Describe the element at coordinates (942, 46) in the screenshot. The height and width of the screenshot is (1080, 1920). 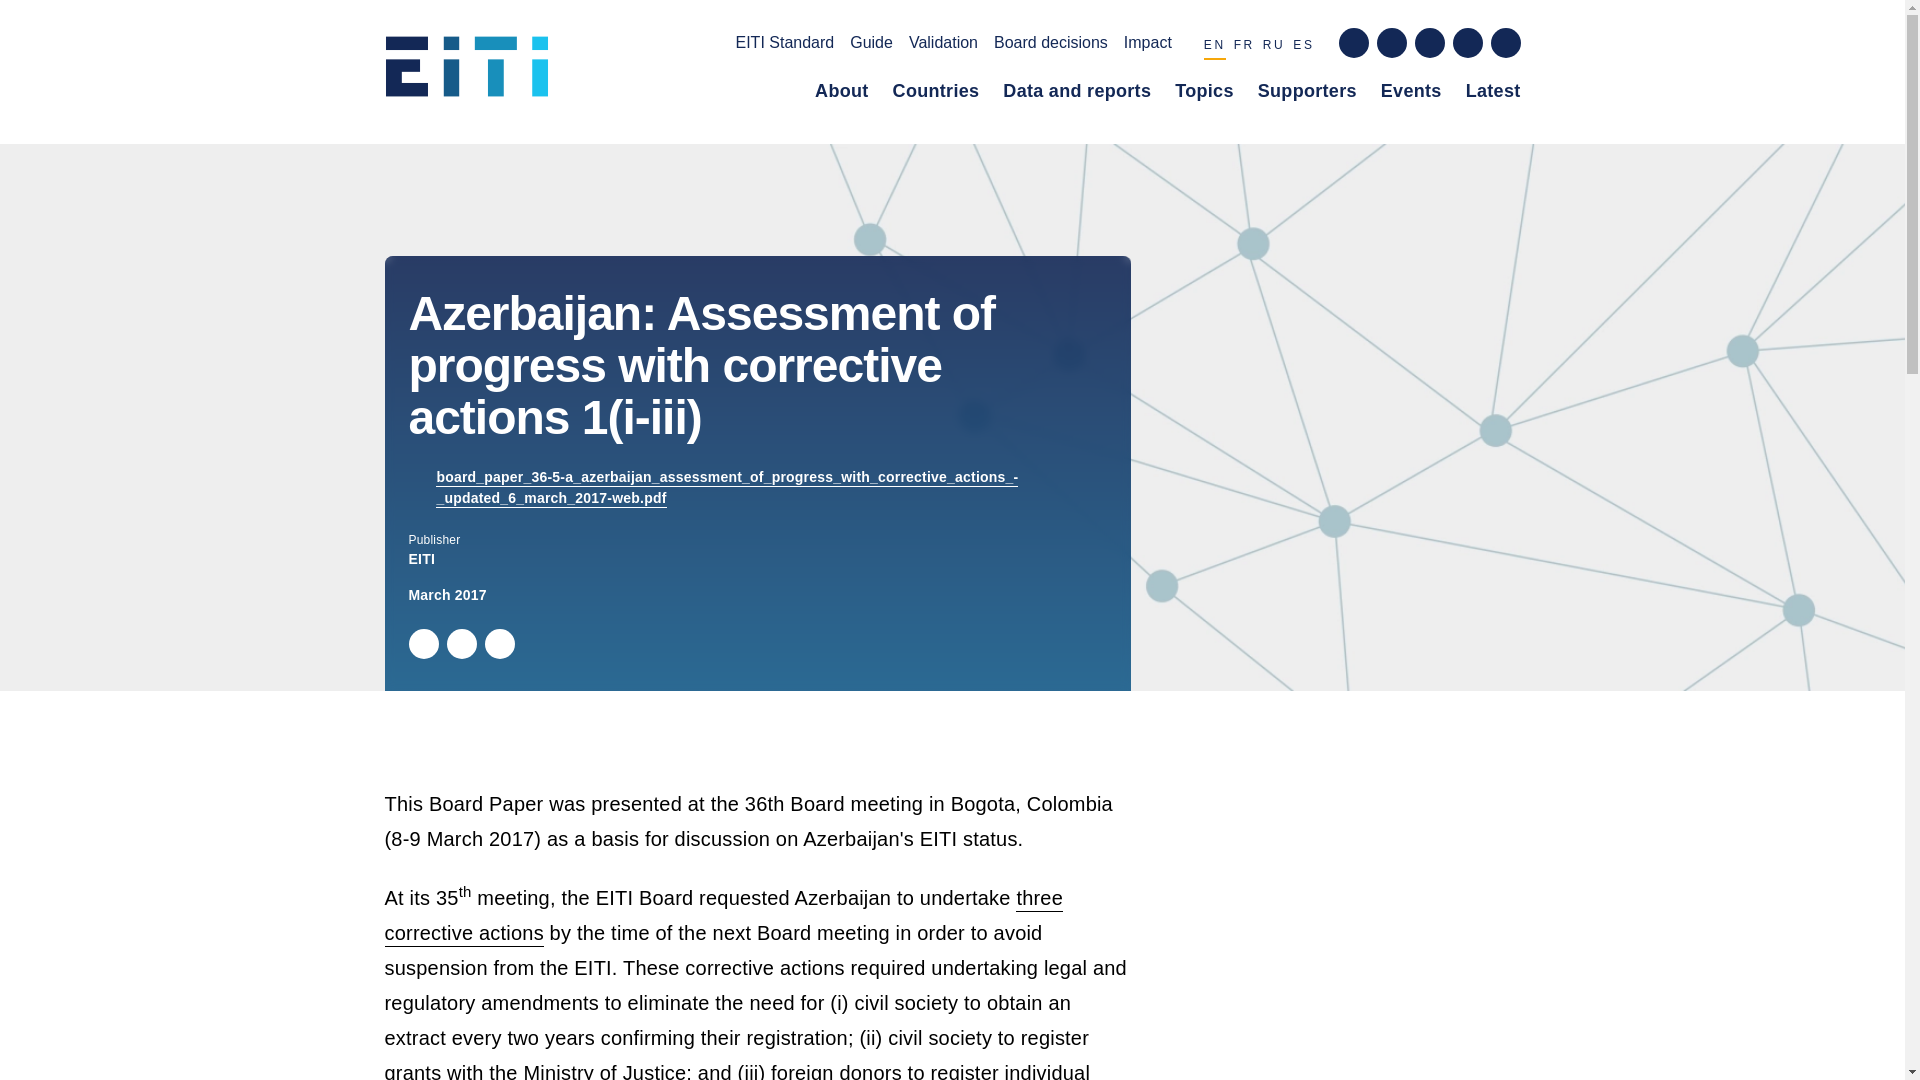
I see `Validation` at that location.